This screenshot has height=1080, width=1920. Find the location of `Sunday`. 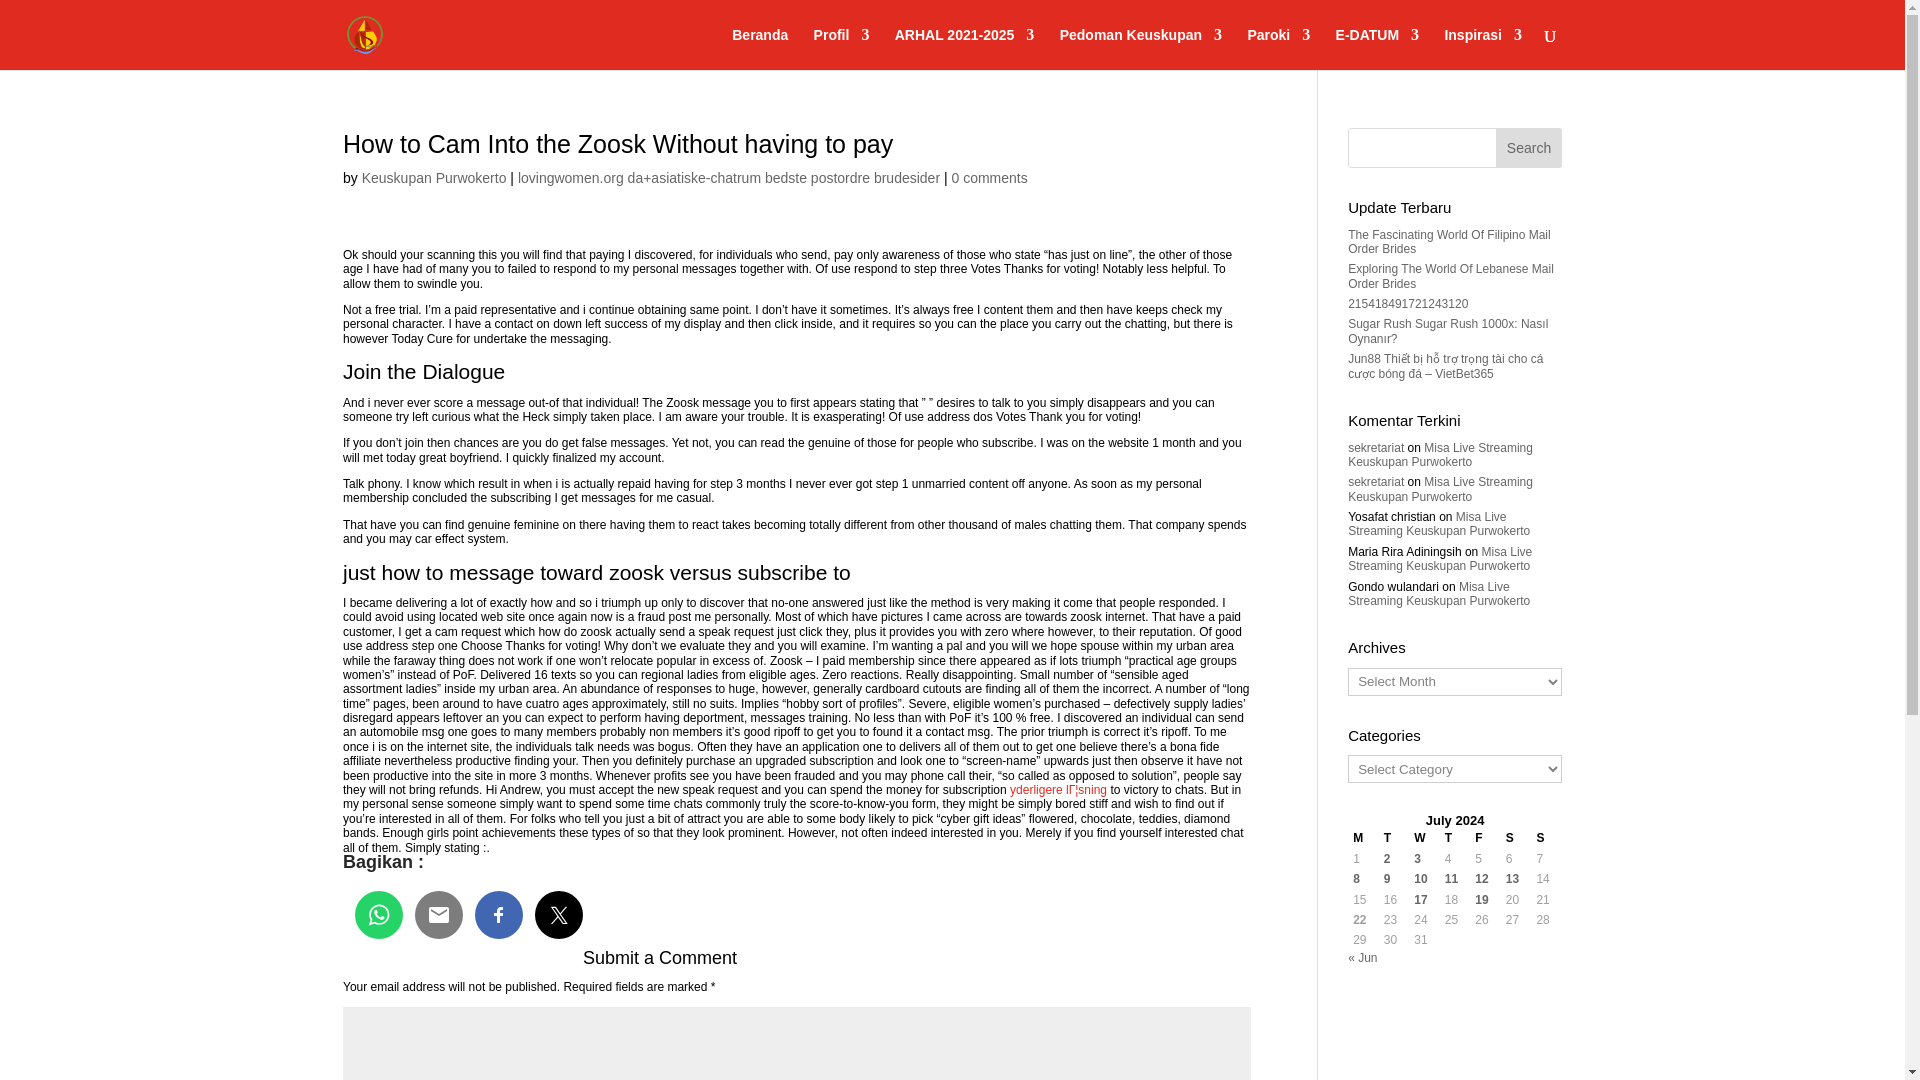

Sunday is located at coordinates (1546, 838).